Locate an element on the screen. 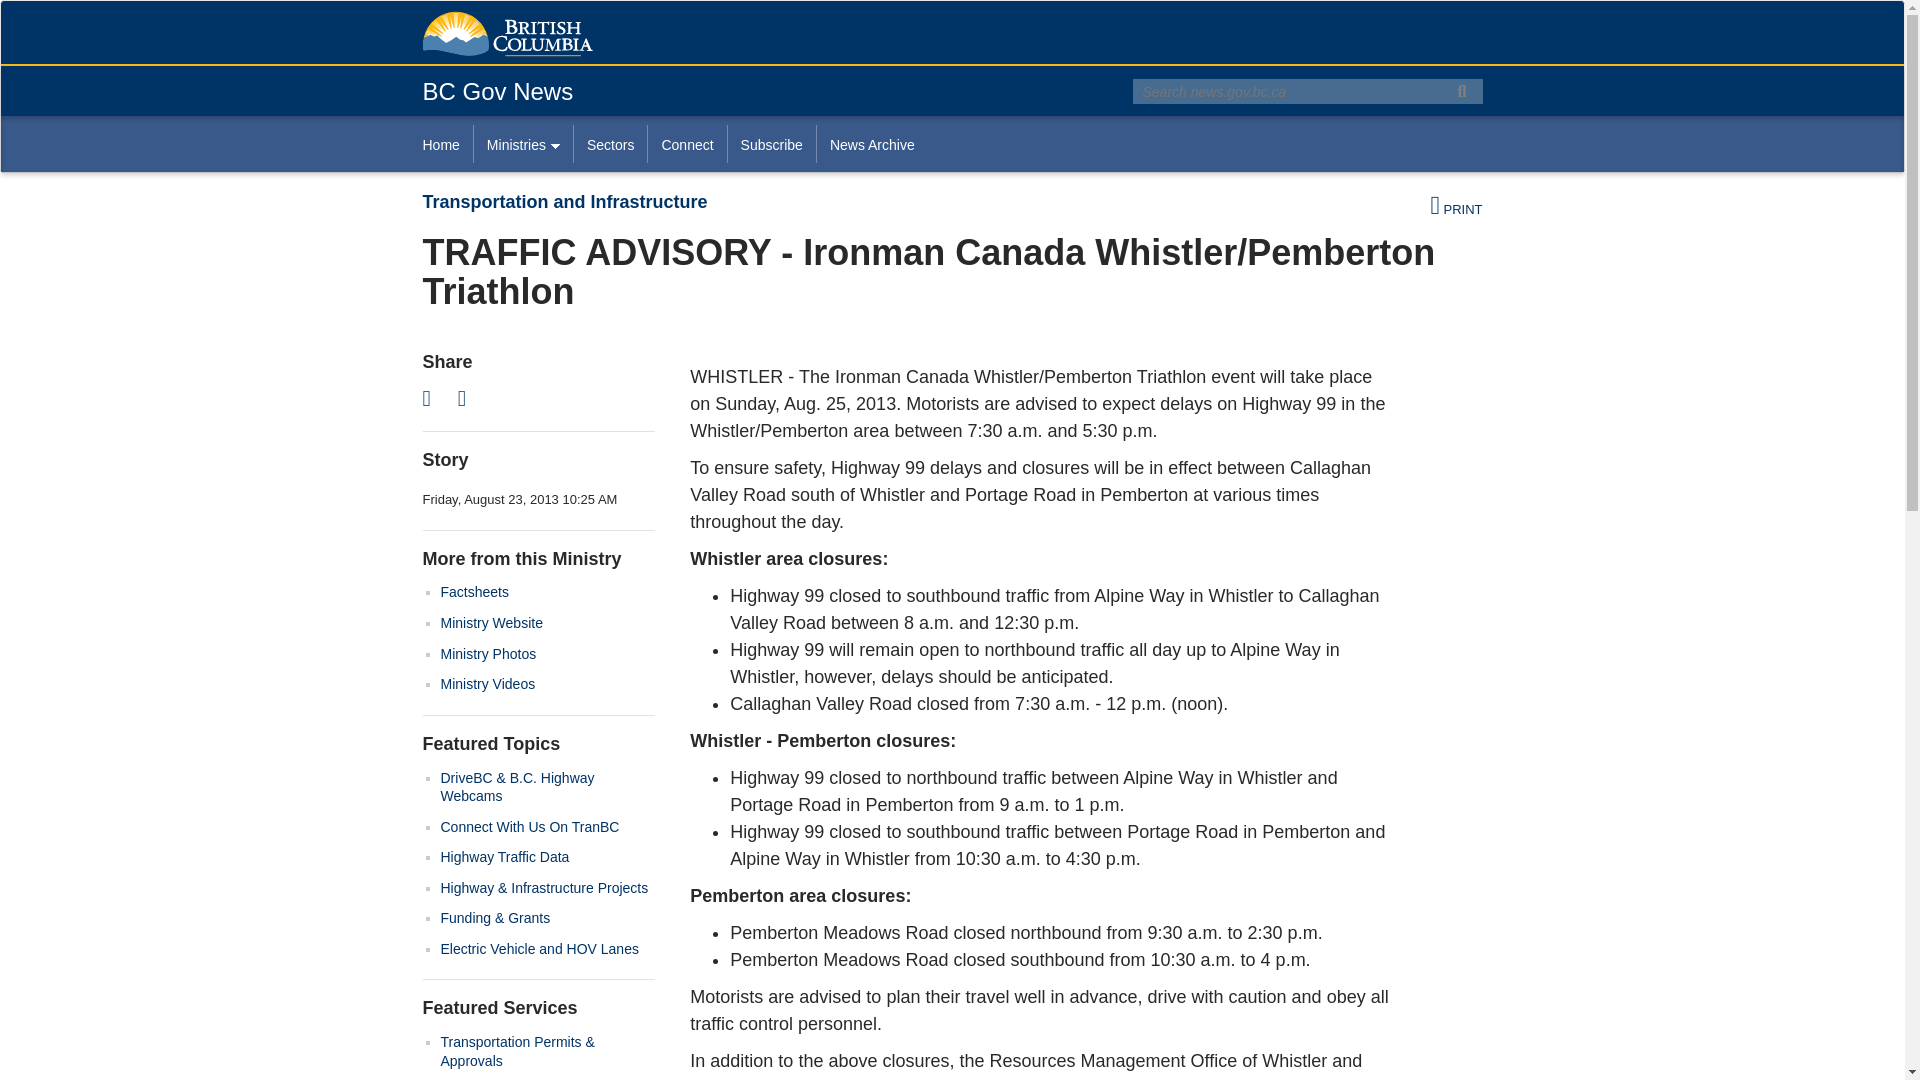  Government of B.C. is located at coordinates (506, 34).